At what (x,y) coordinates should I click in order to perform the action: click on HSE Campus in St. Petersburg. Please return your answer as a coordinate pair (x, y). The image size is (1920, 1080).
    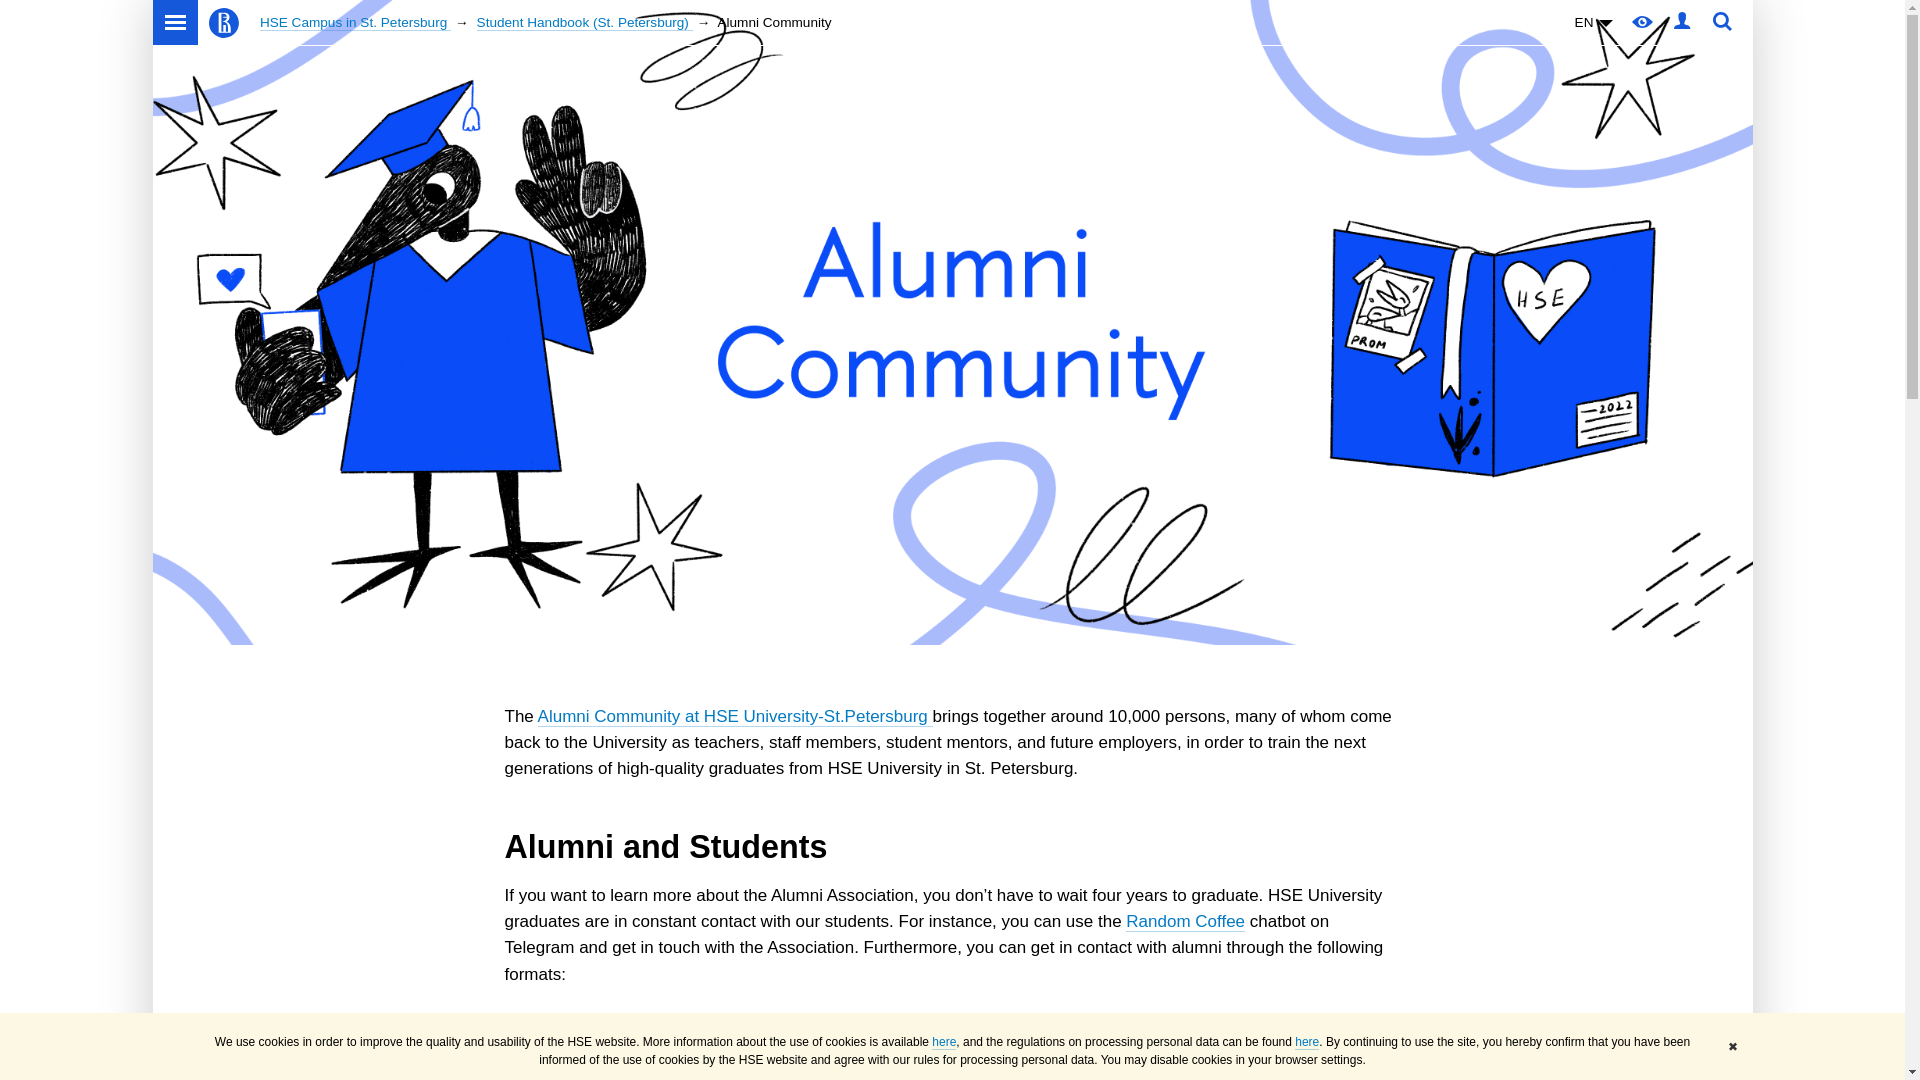
    Looking at the image, I should click on (355, 23).